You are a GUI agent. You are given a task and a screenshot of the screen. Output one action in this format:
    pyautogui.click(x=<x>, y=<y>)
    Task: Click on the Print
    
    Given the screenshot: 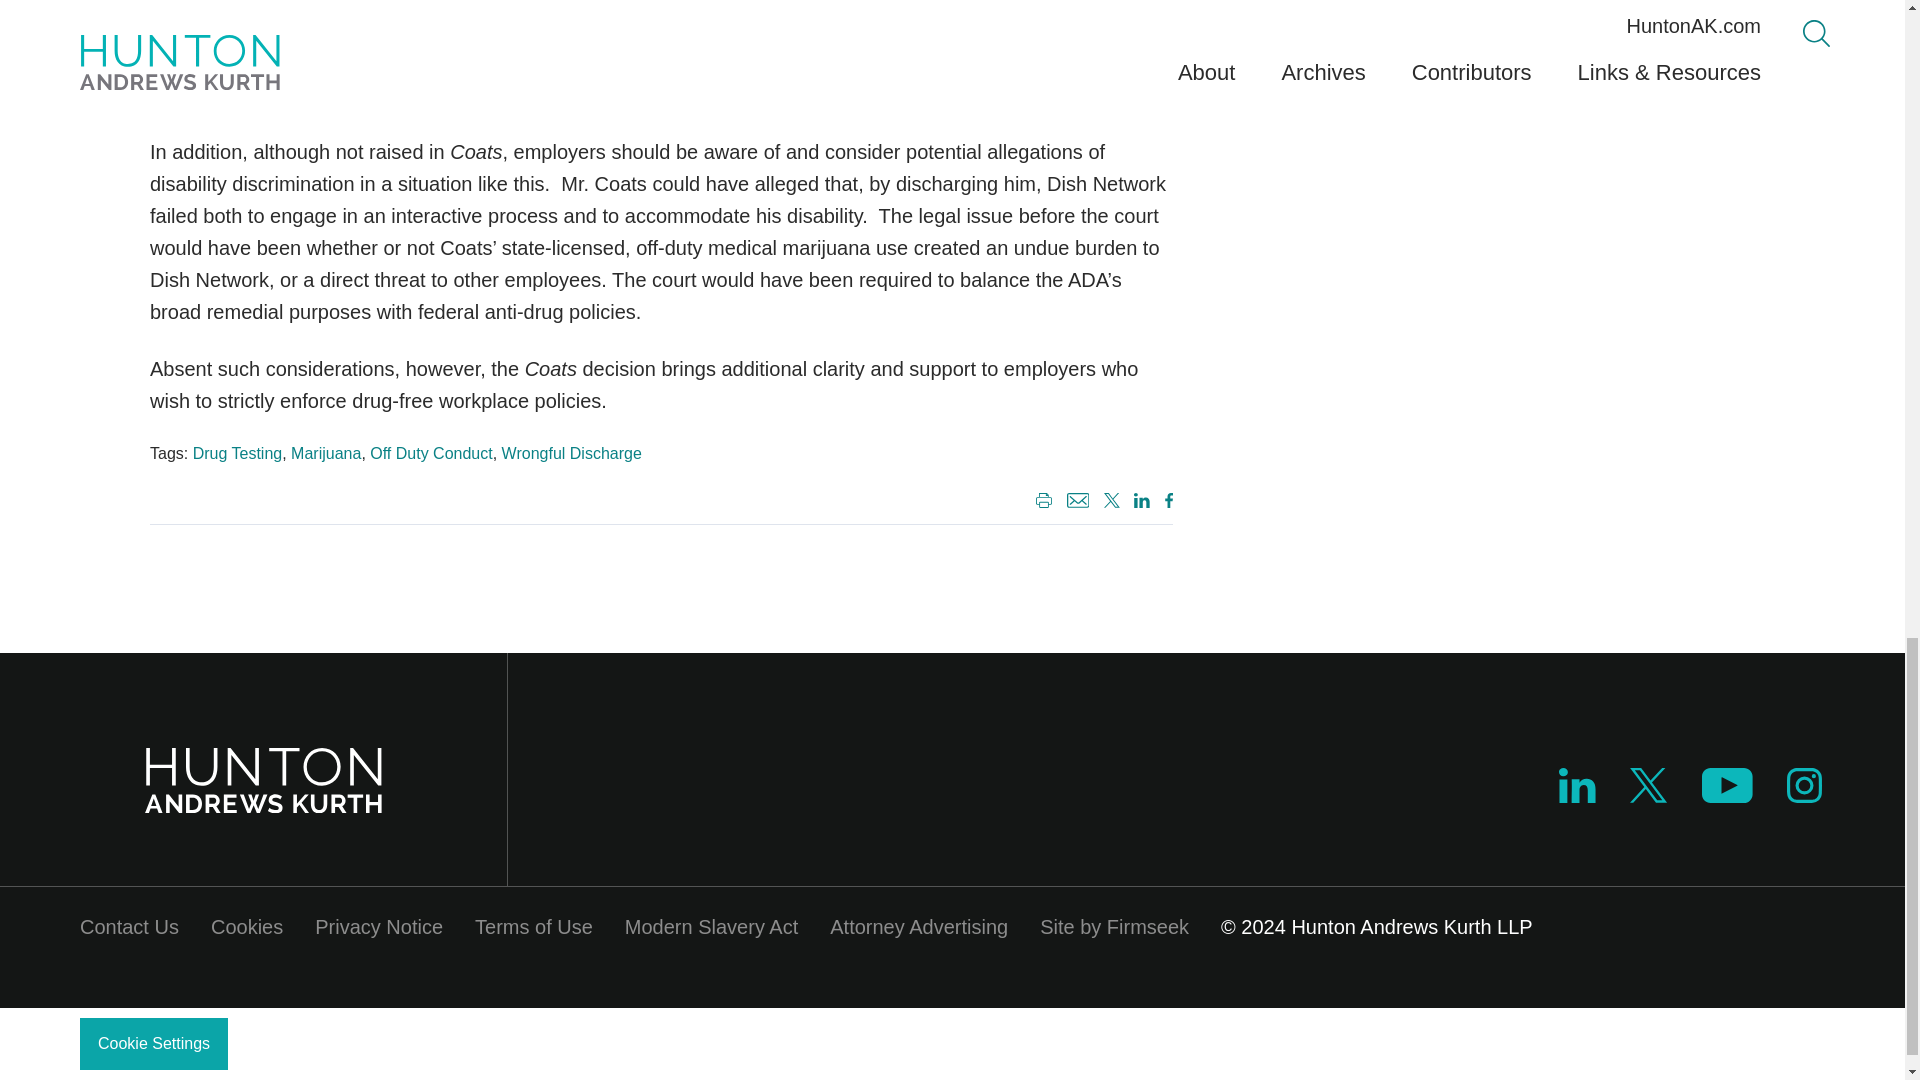 What is the action you would take?
    pyautogui.click(x=1040, y=502)
    